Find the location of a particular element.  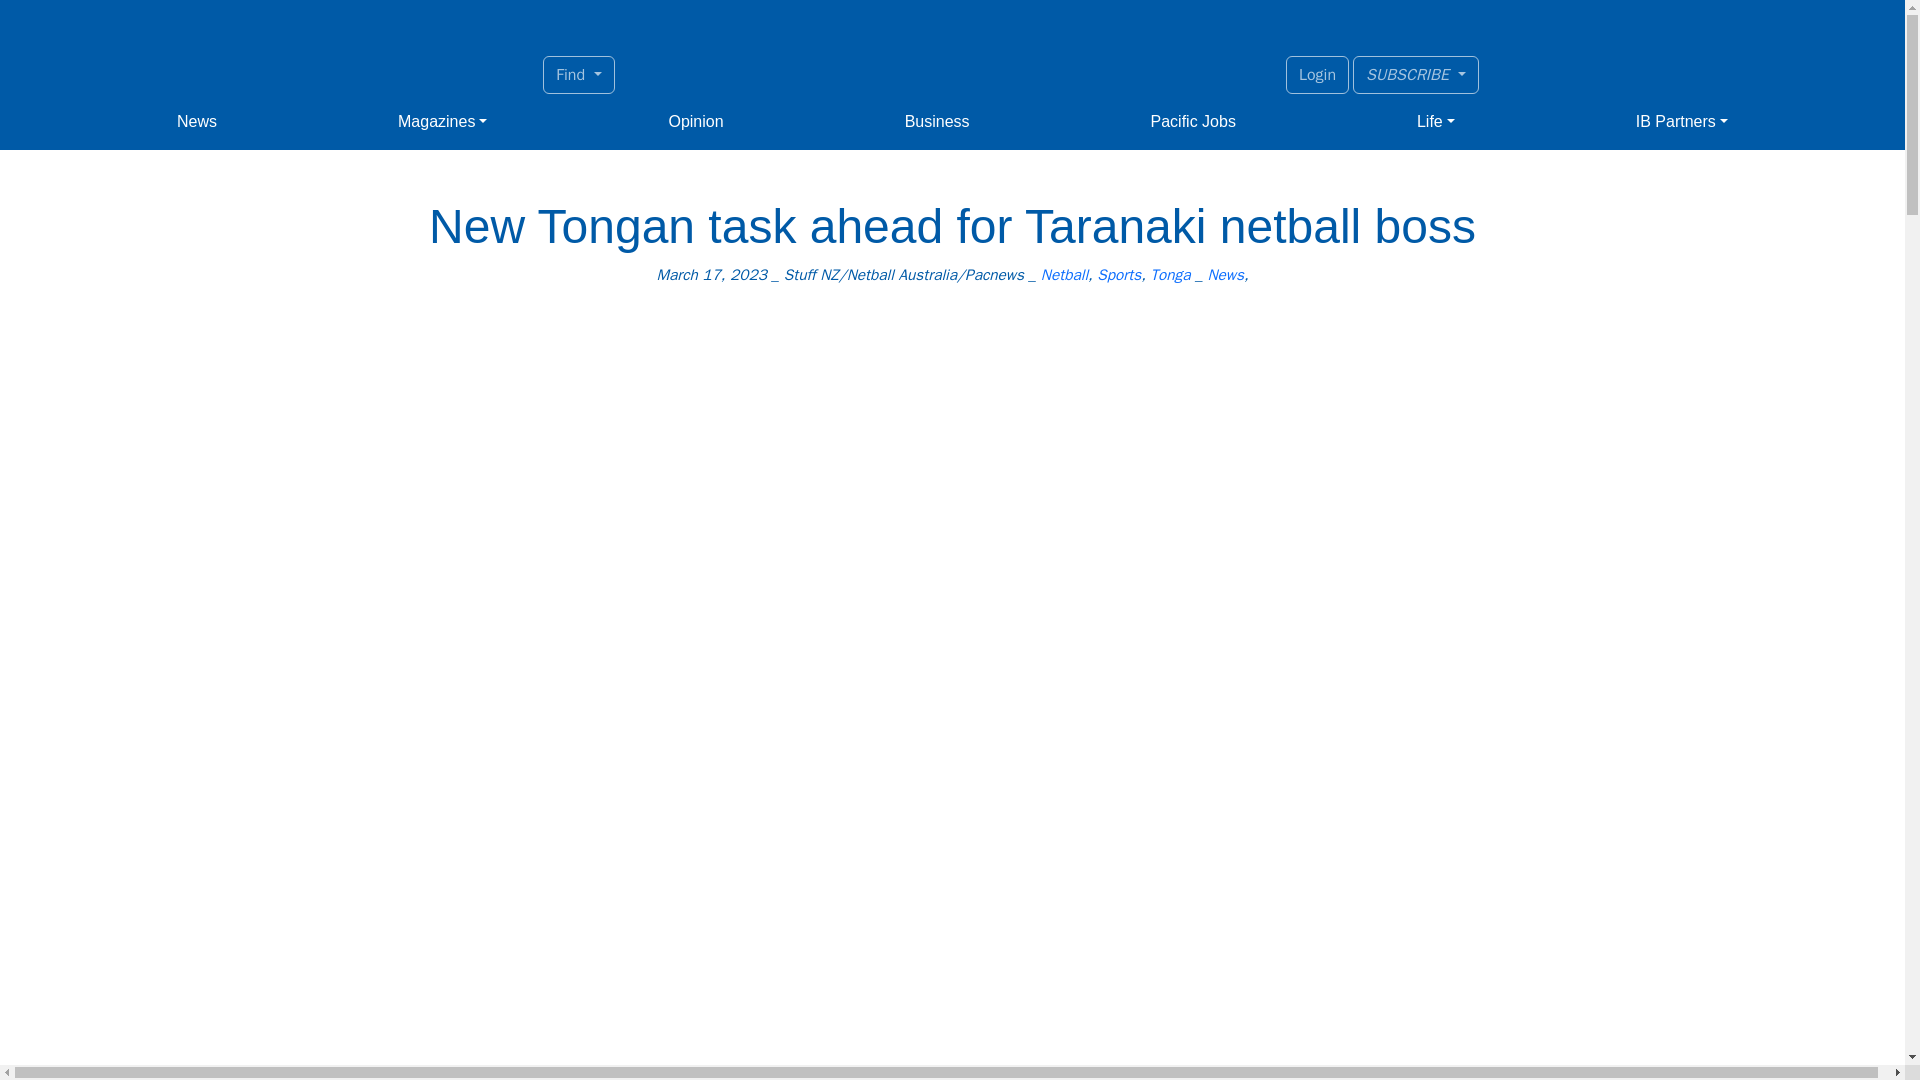

News is located at coordinates (196, 121).